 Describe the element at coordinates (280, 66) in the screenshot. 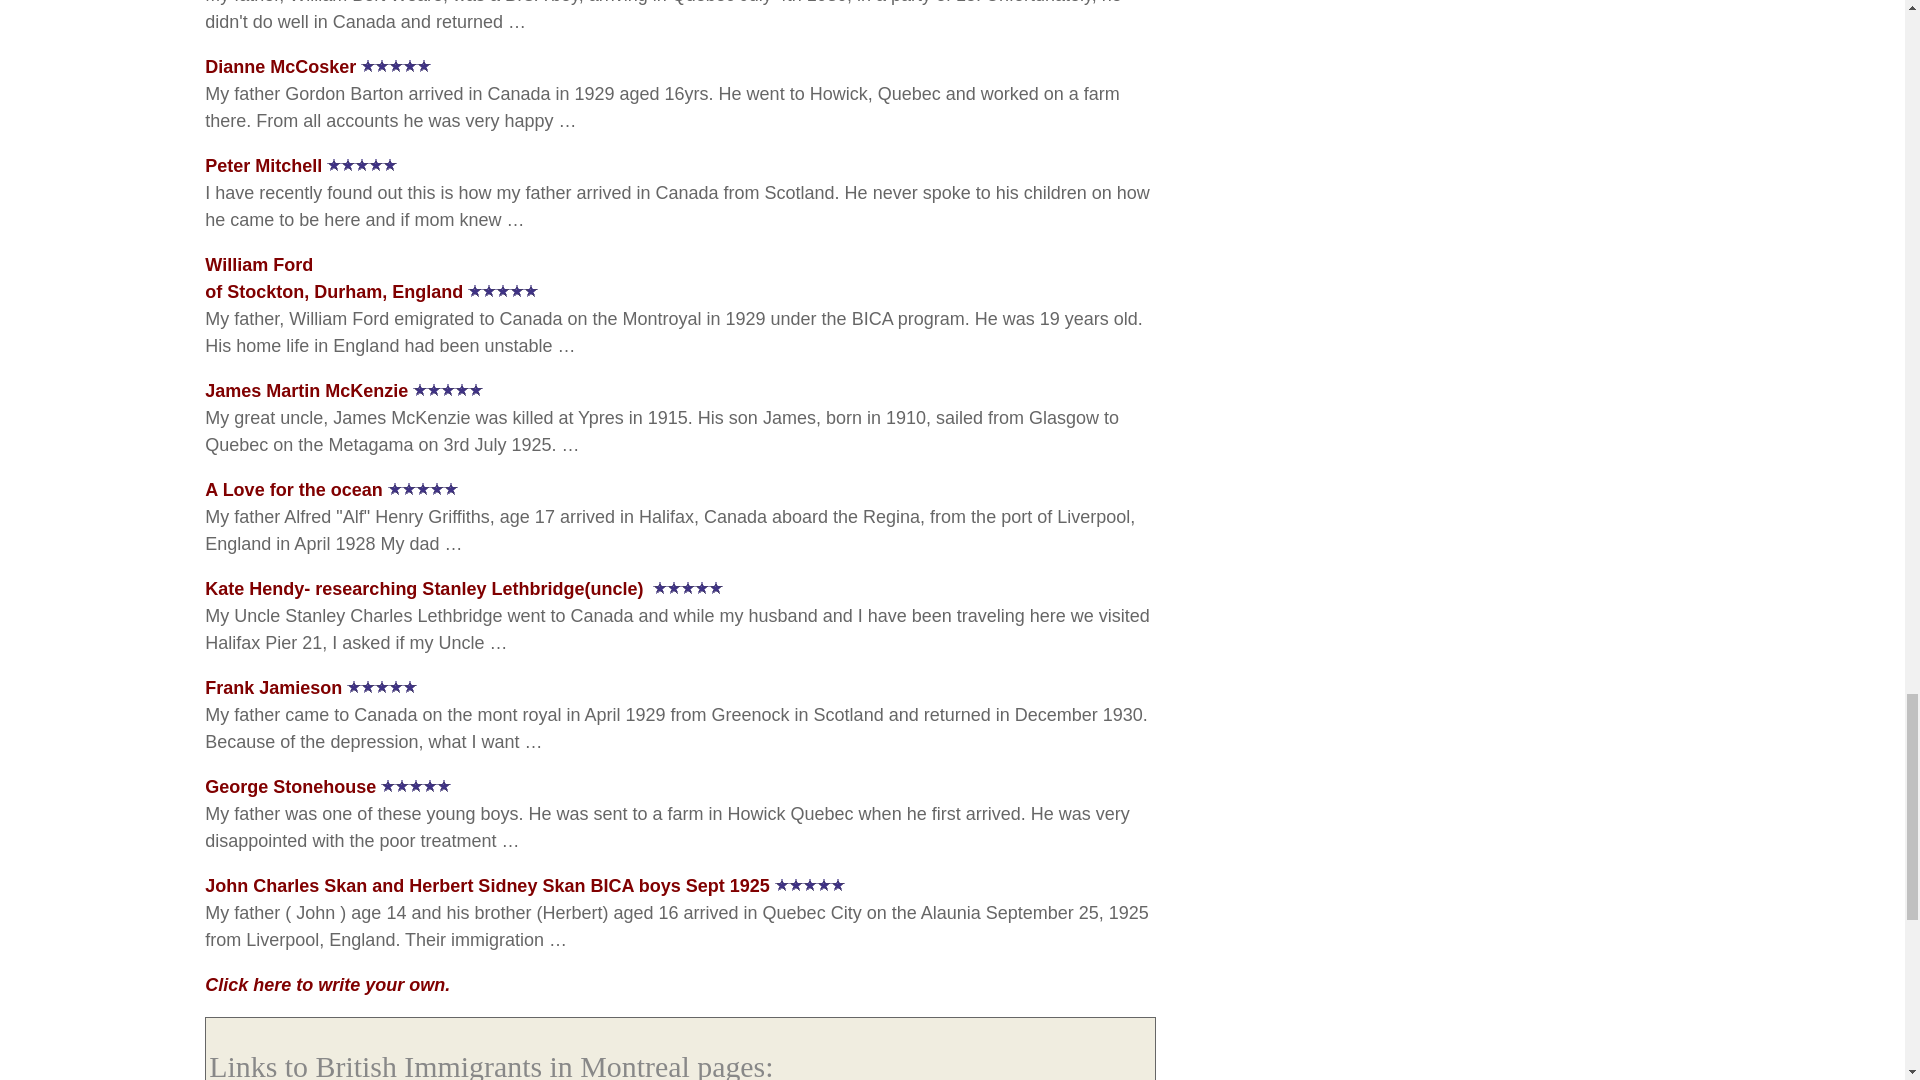

I see `James Martin McKenzie` at that location.